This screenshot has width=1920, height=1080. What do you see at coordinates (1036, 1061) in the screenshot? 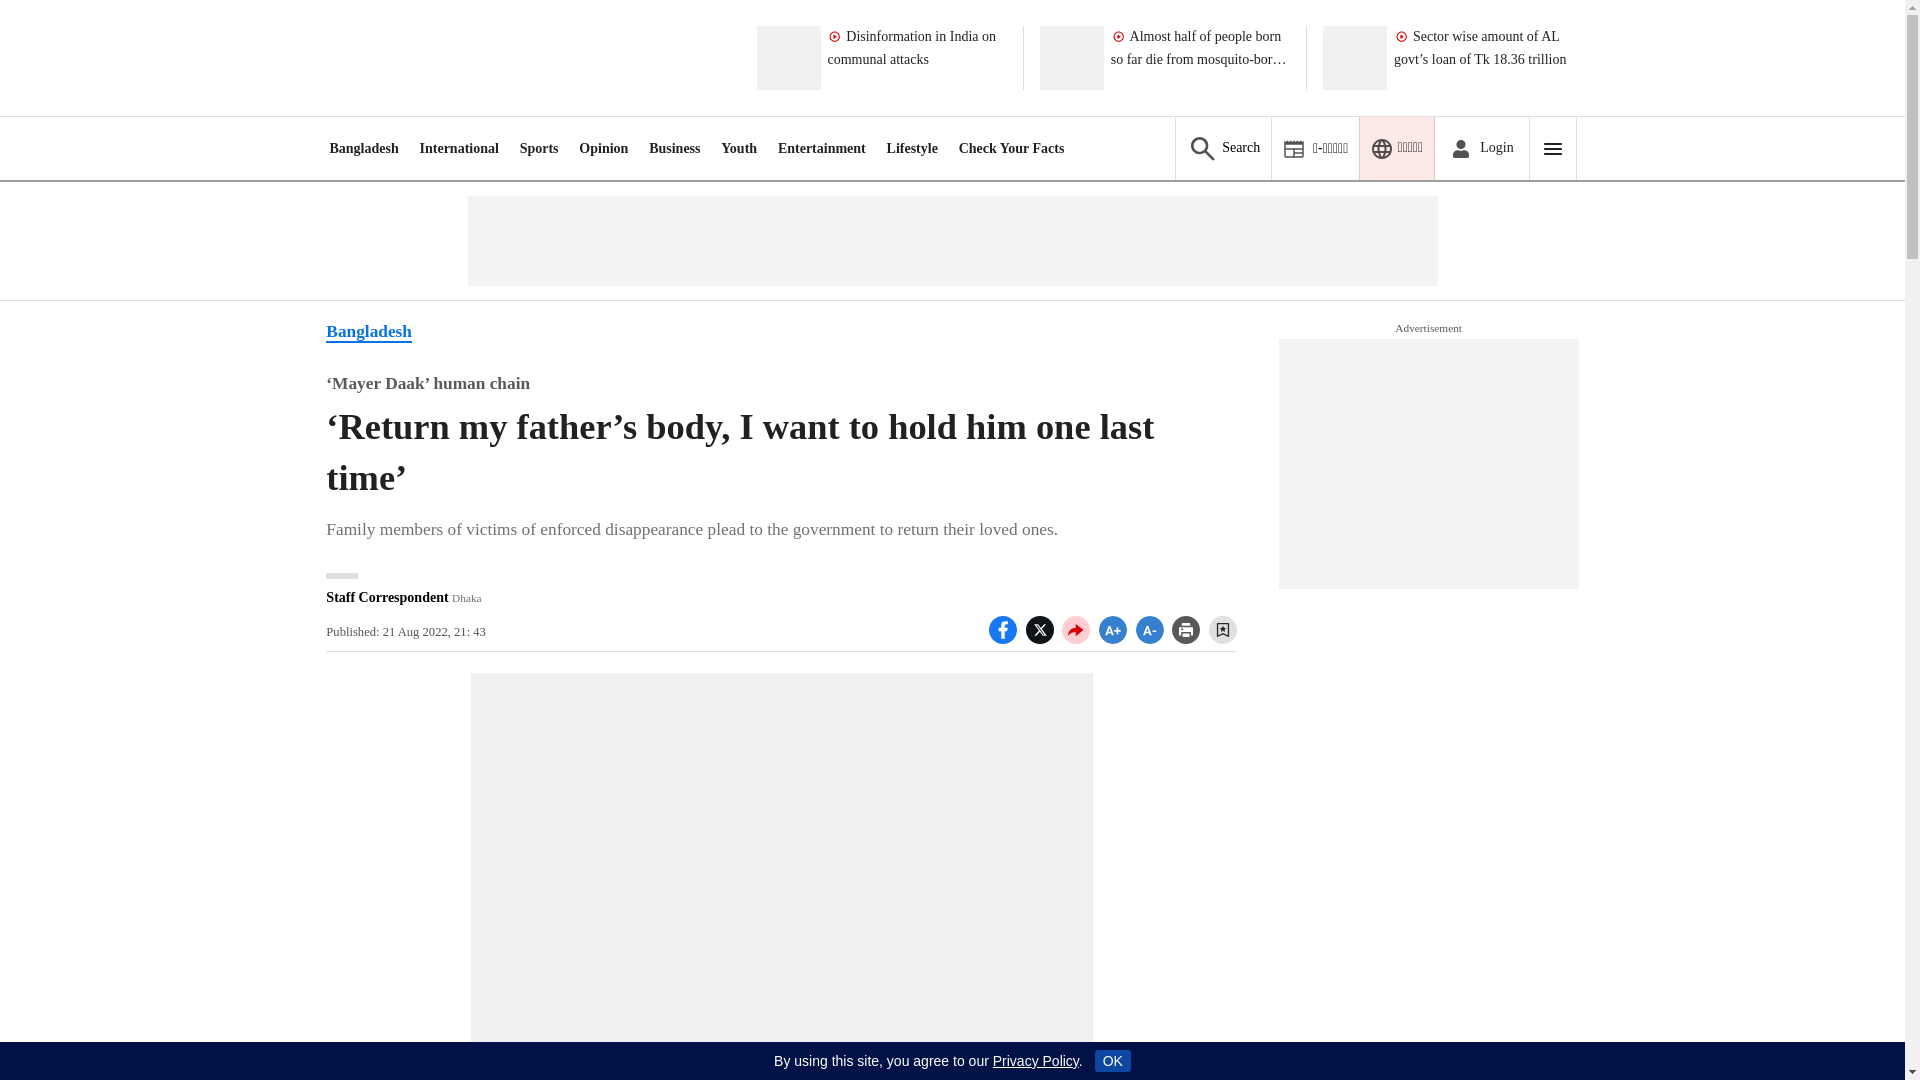
I see `Privacy Policy` at bounding box center [1036, 1061].